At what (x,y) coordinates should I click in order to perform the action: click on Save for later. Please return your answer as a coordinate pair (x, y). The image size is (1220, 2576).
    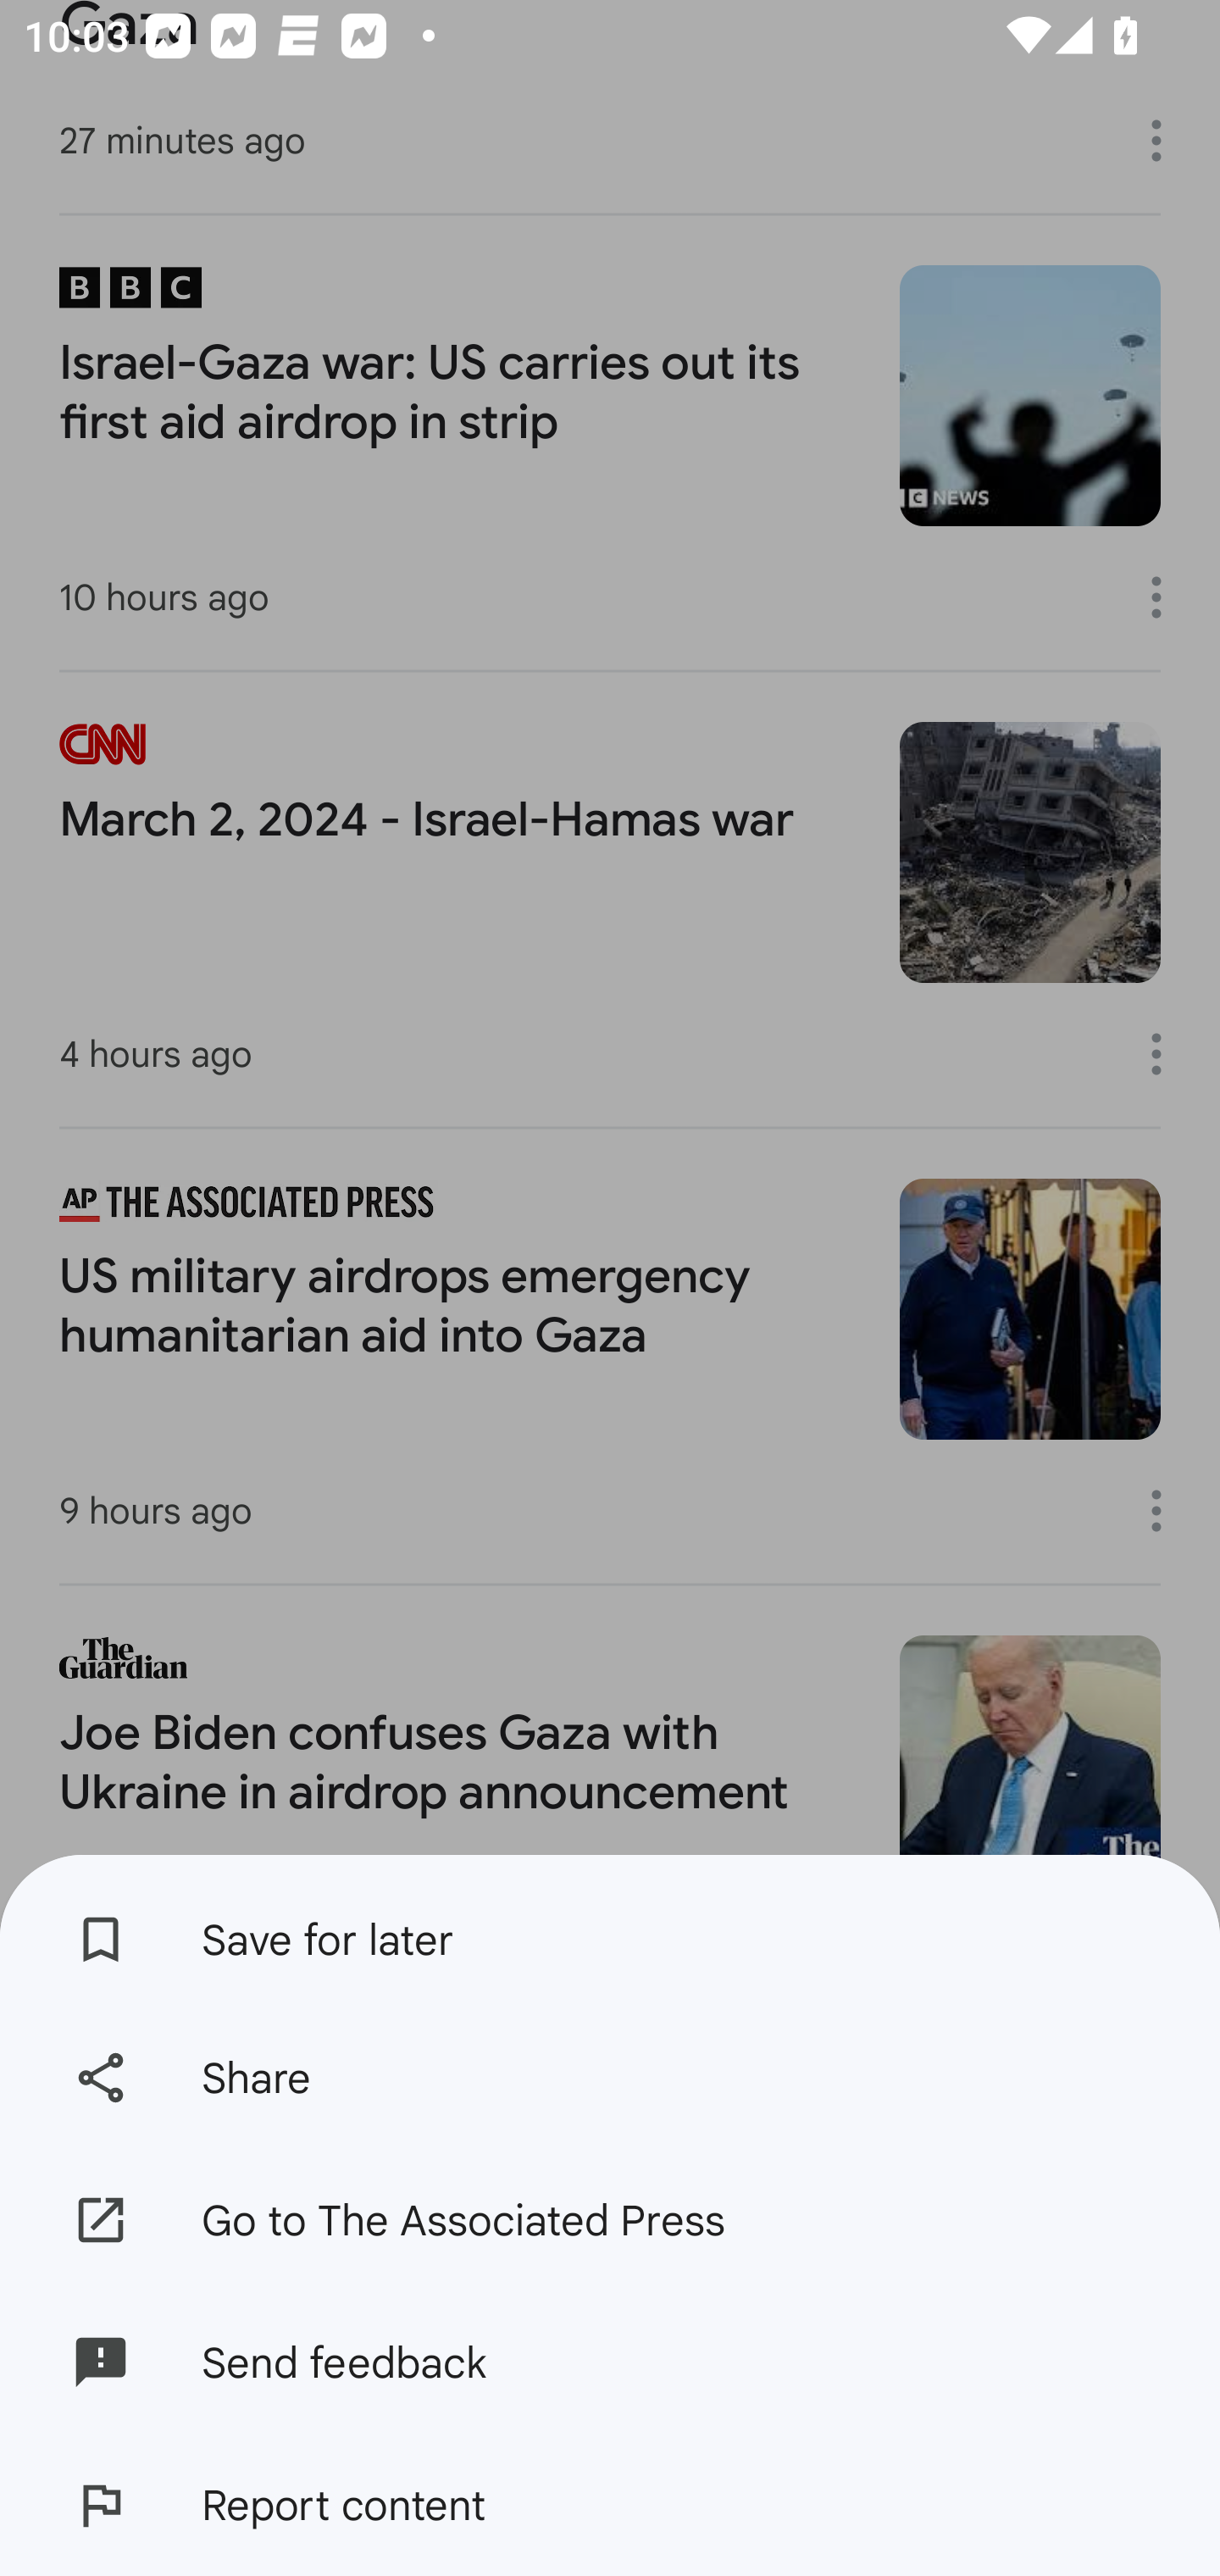
    Looking at the image, I should click on (610, 1930).